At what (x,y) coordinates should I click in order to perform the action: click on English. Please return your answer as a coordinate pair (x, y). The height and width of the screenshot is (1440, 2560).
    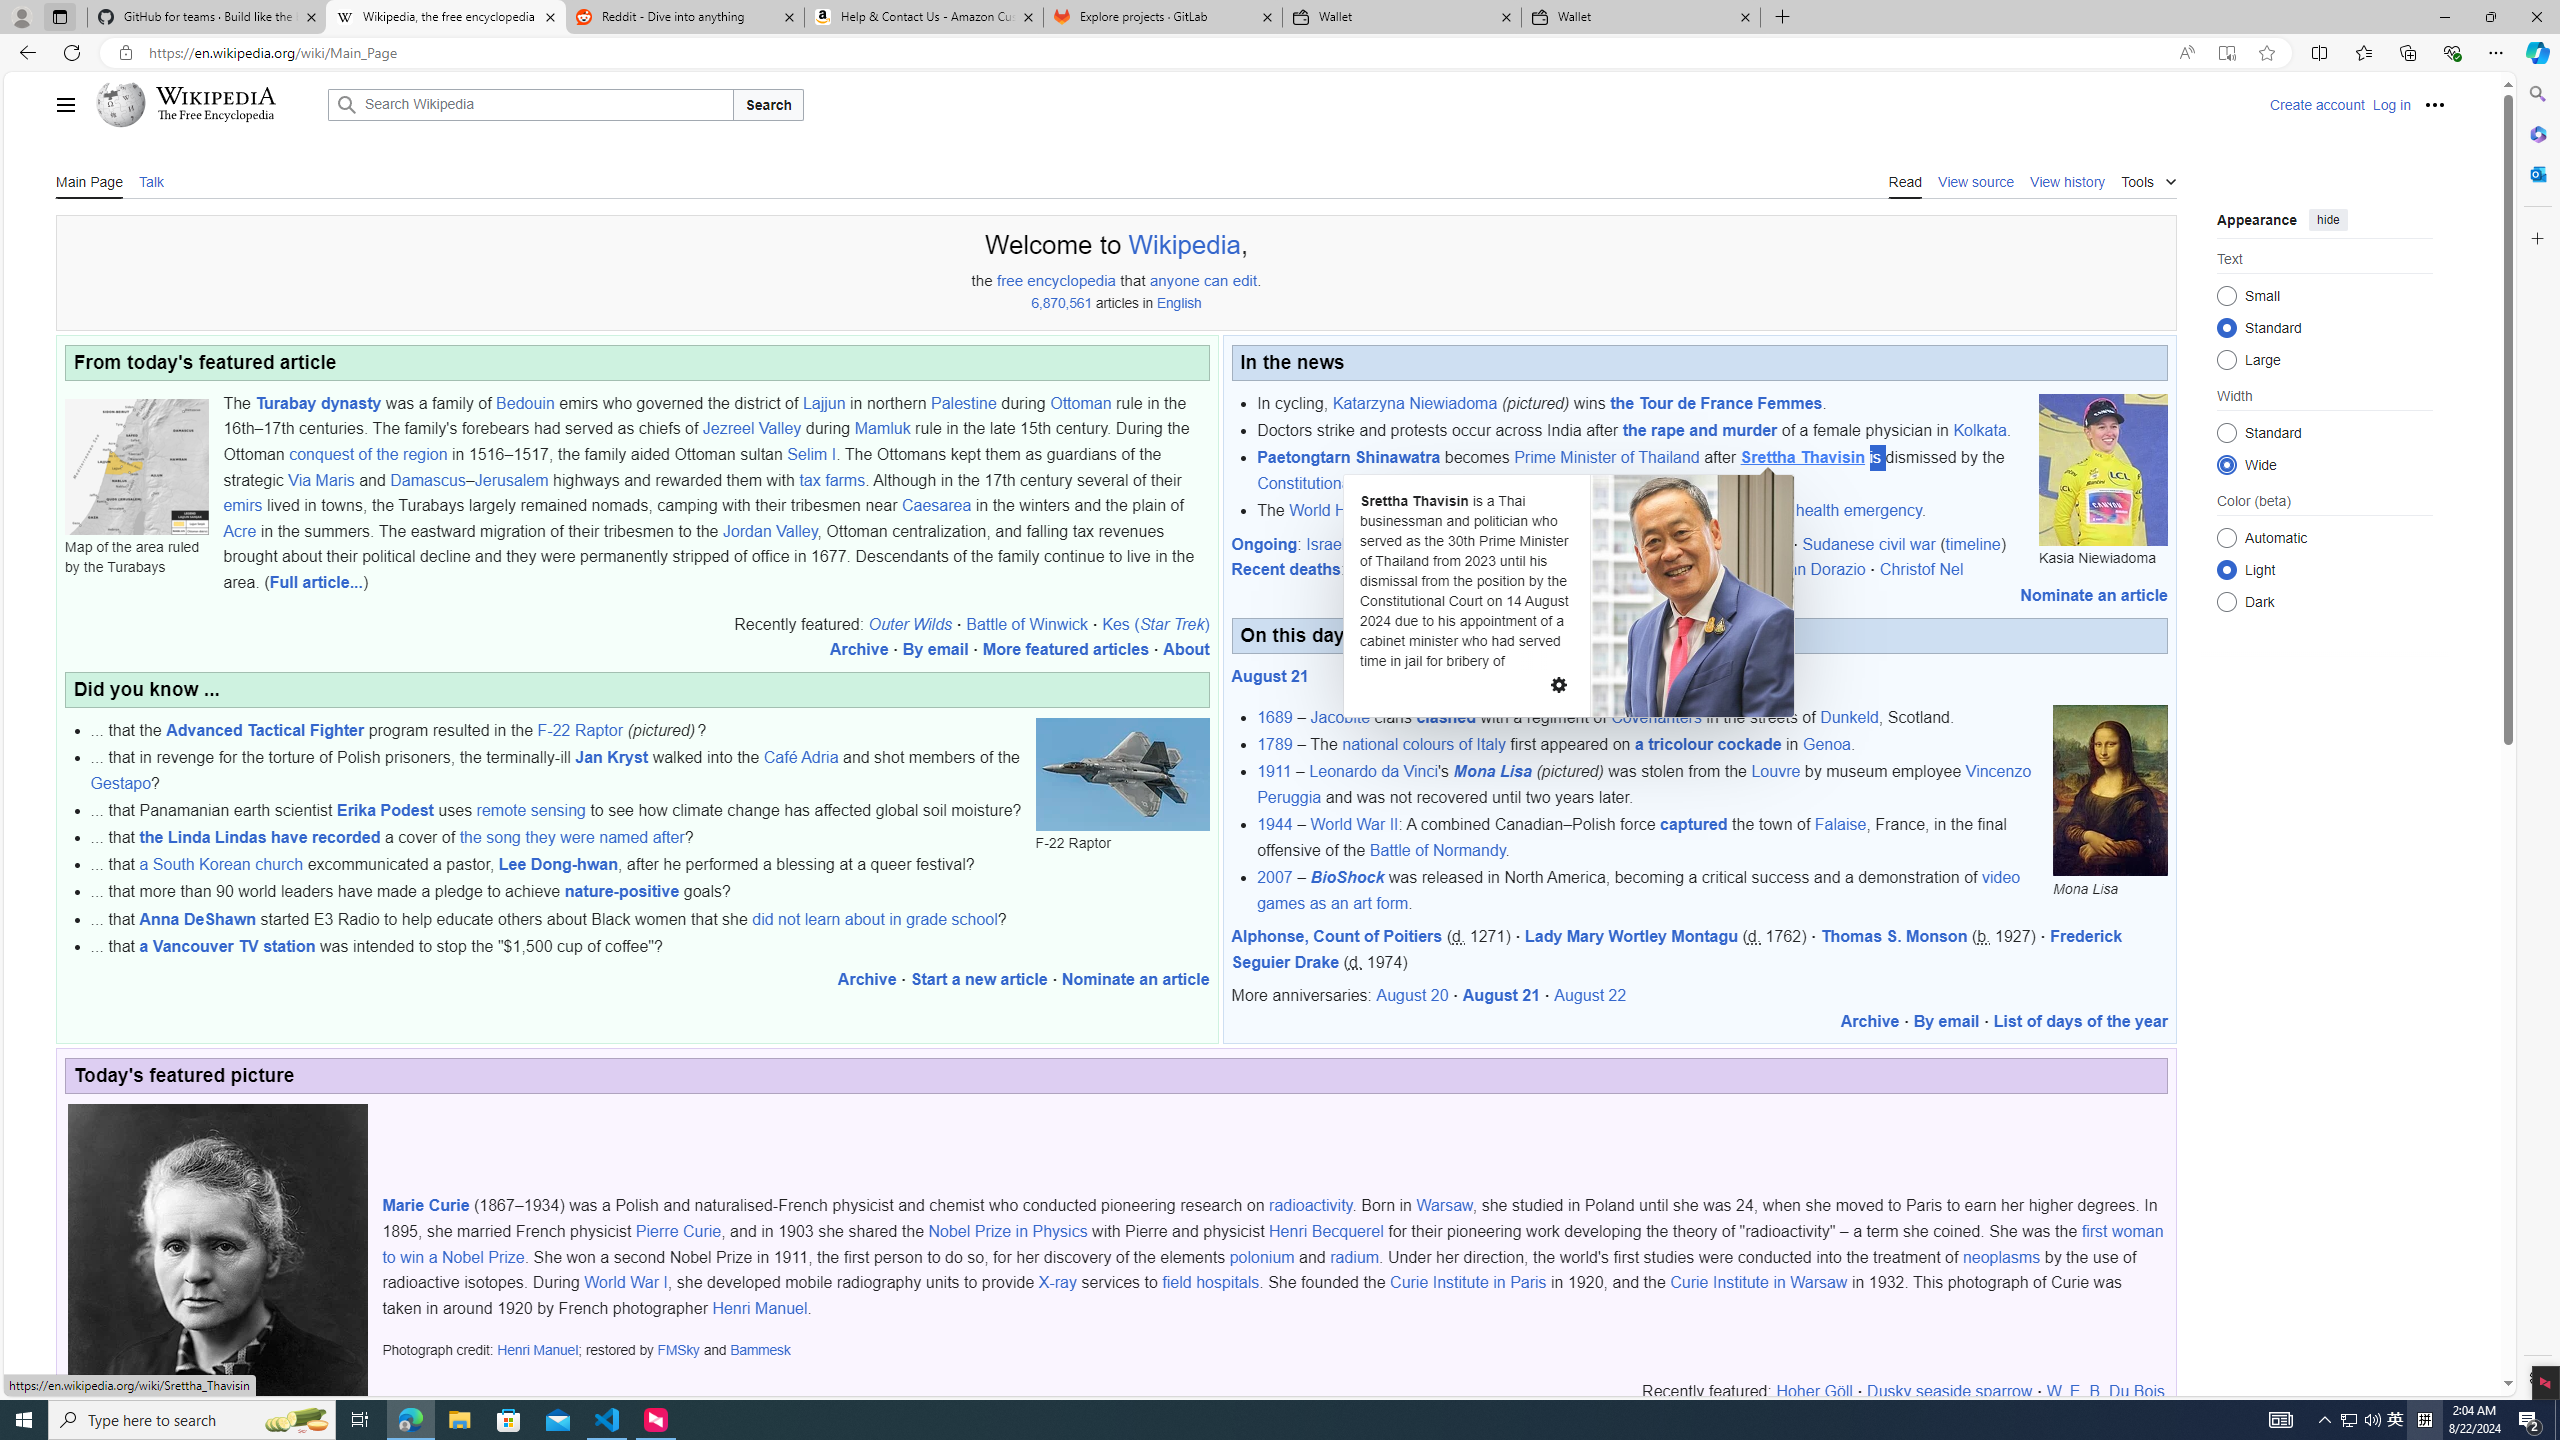
    Looking at the image, I should click on (1180, 304).